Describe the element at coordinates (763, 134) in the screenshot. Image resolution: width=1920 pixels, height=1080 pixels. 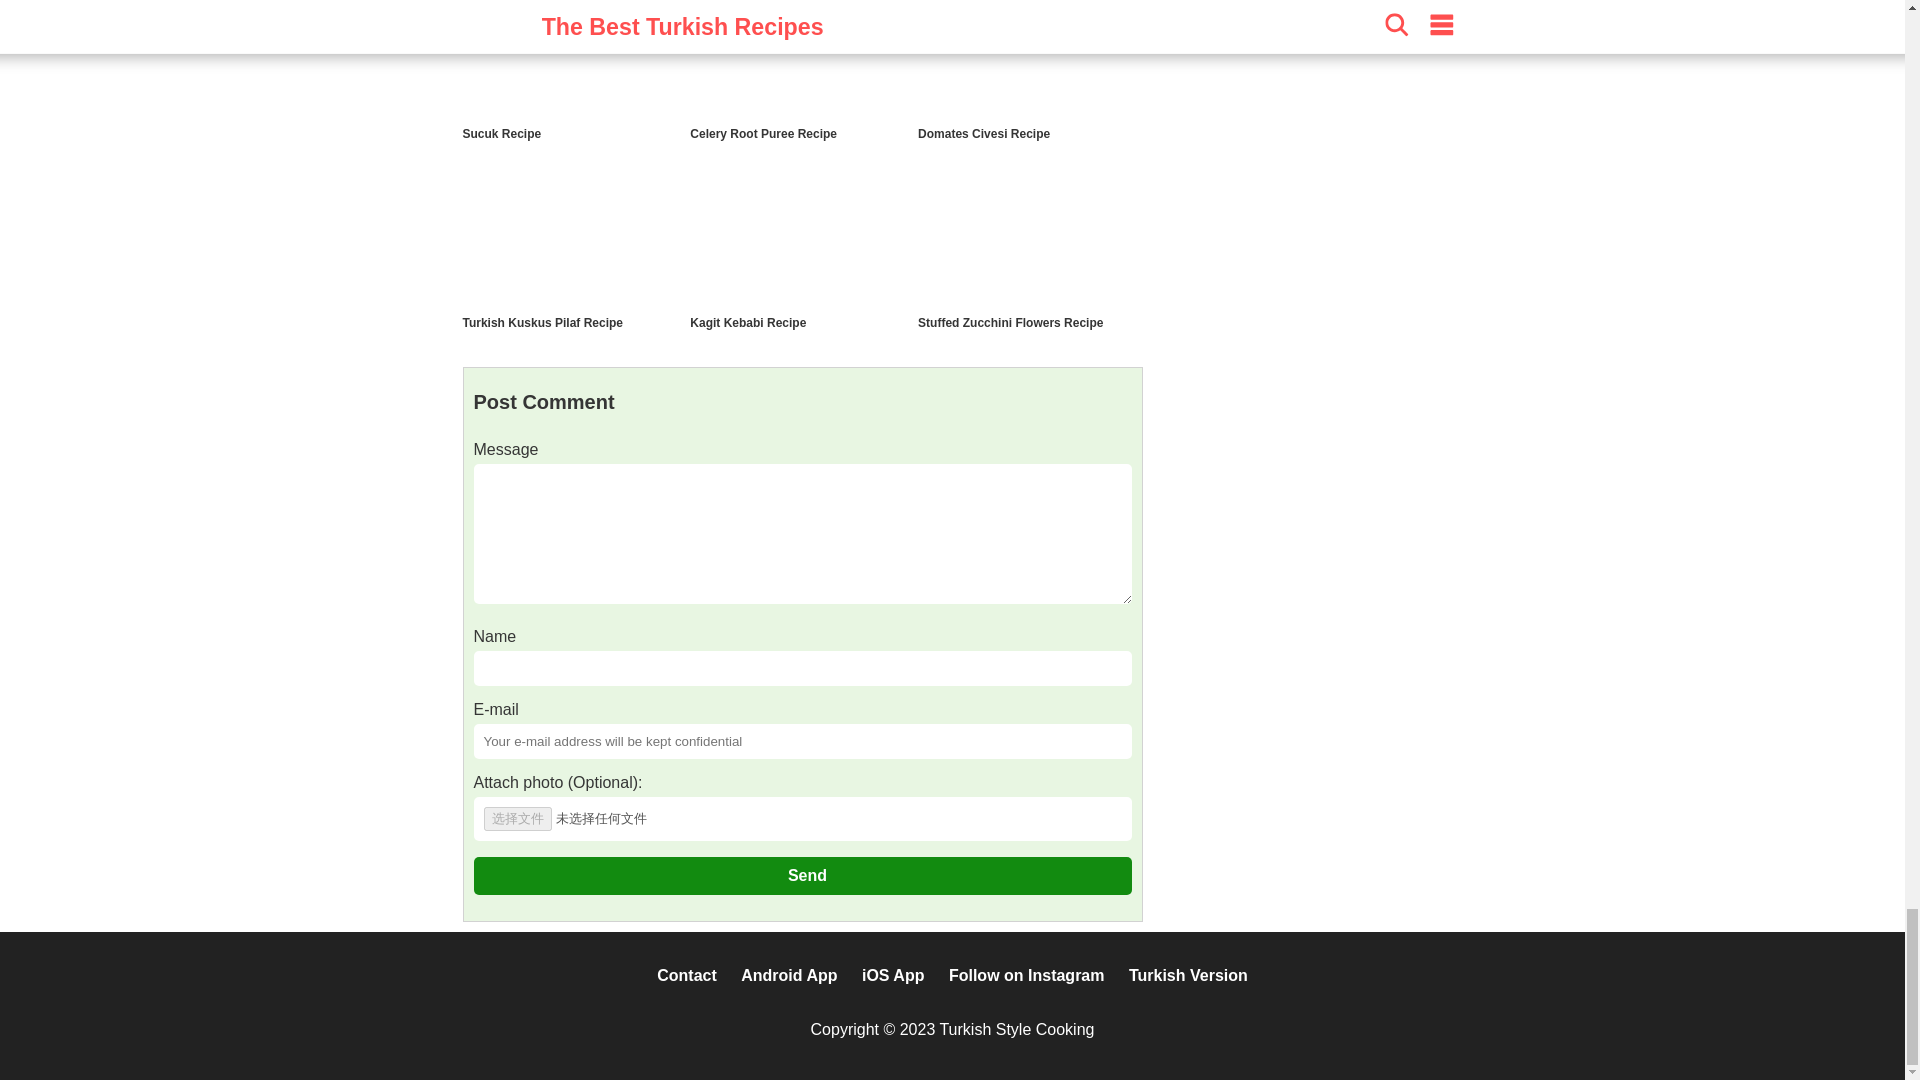
I see `Celery Root Puree Recipe` at that location.